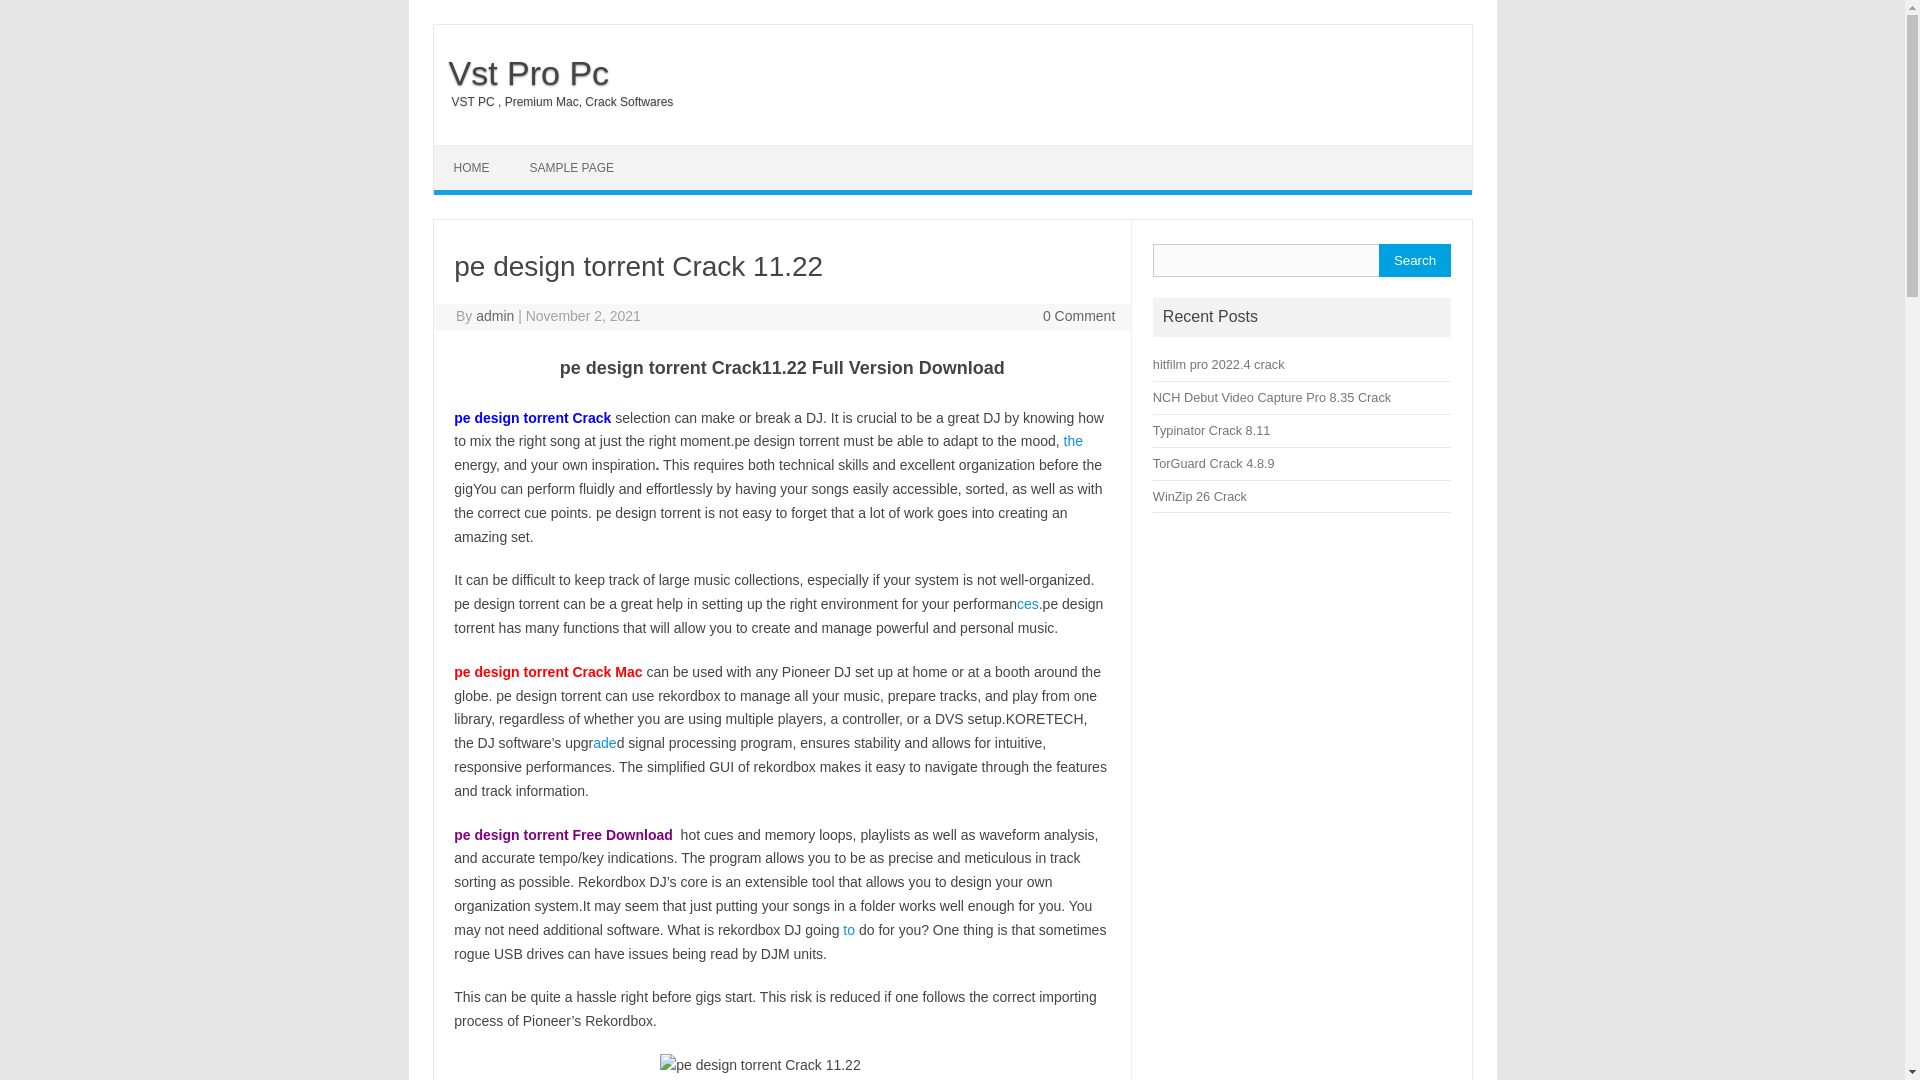 Image resolution: width=1920 pixels, height=1080 pixels. I want to click on Skip to content, so click(480, 151).